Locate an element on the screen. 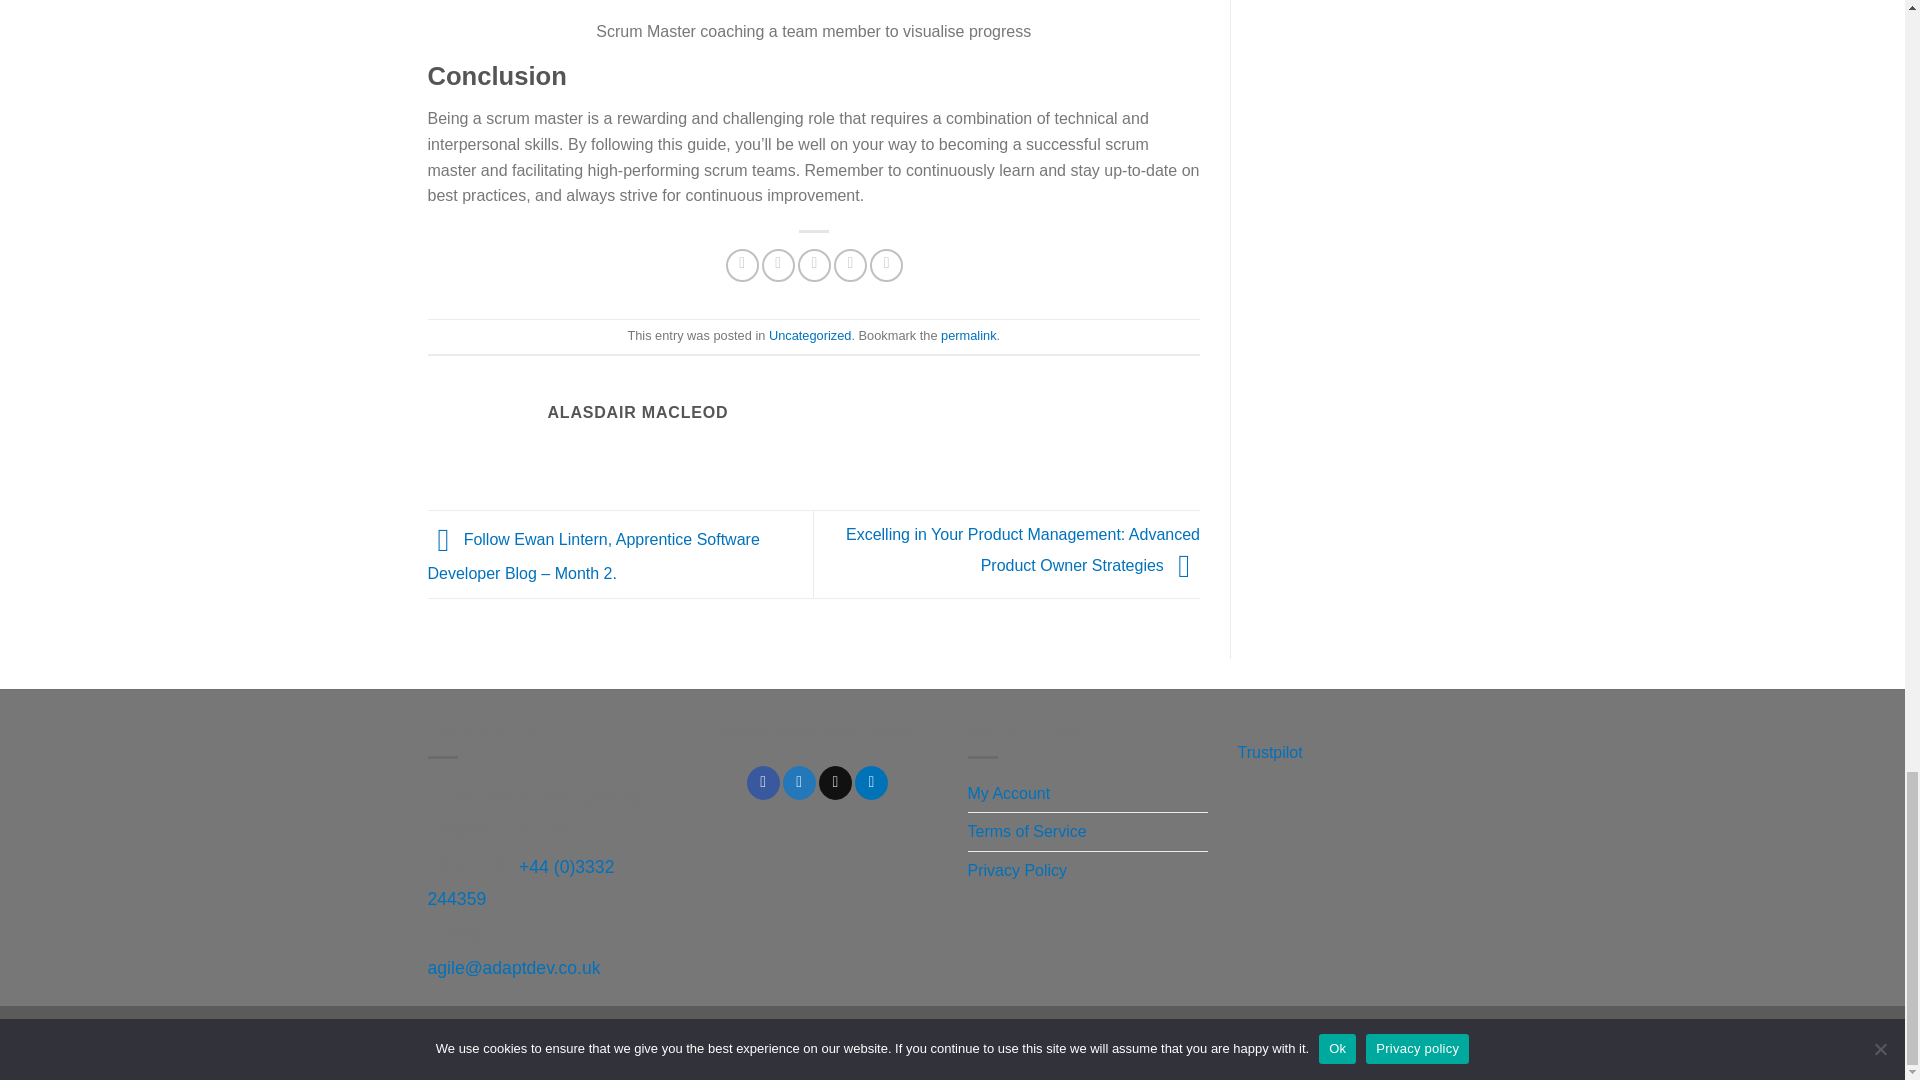 This screenshot has height=1080, width=1920. Email to a Friend is located at coordinates (814, 265).